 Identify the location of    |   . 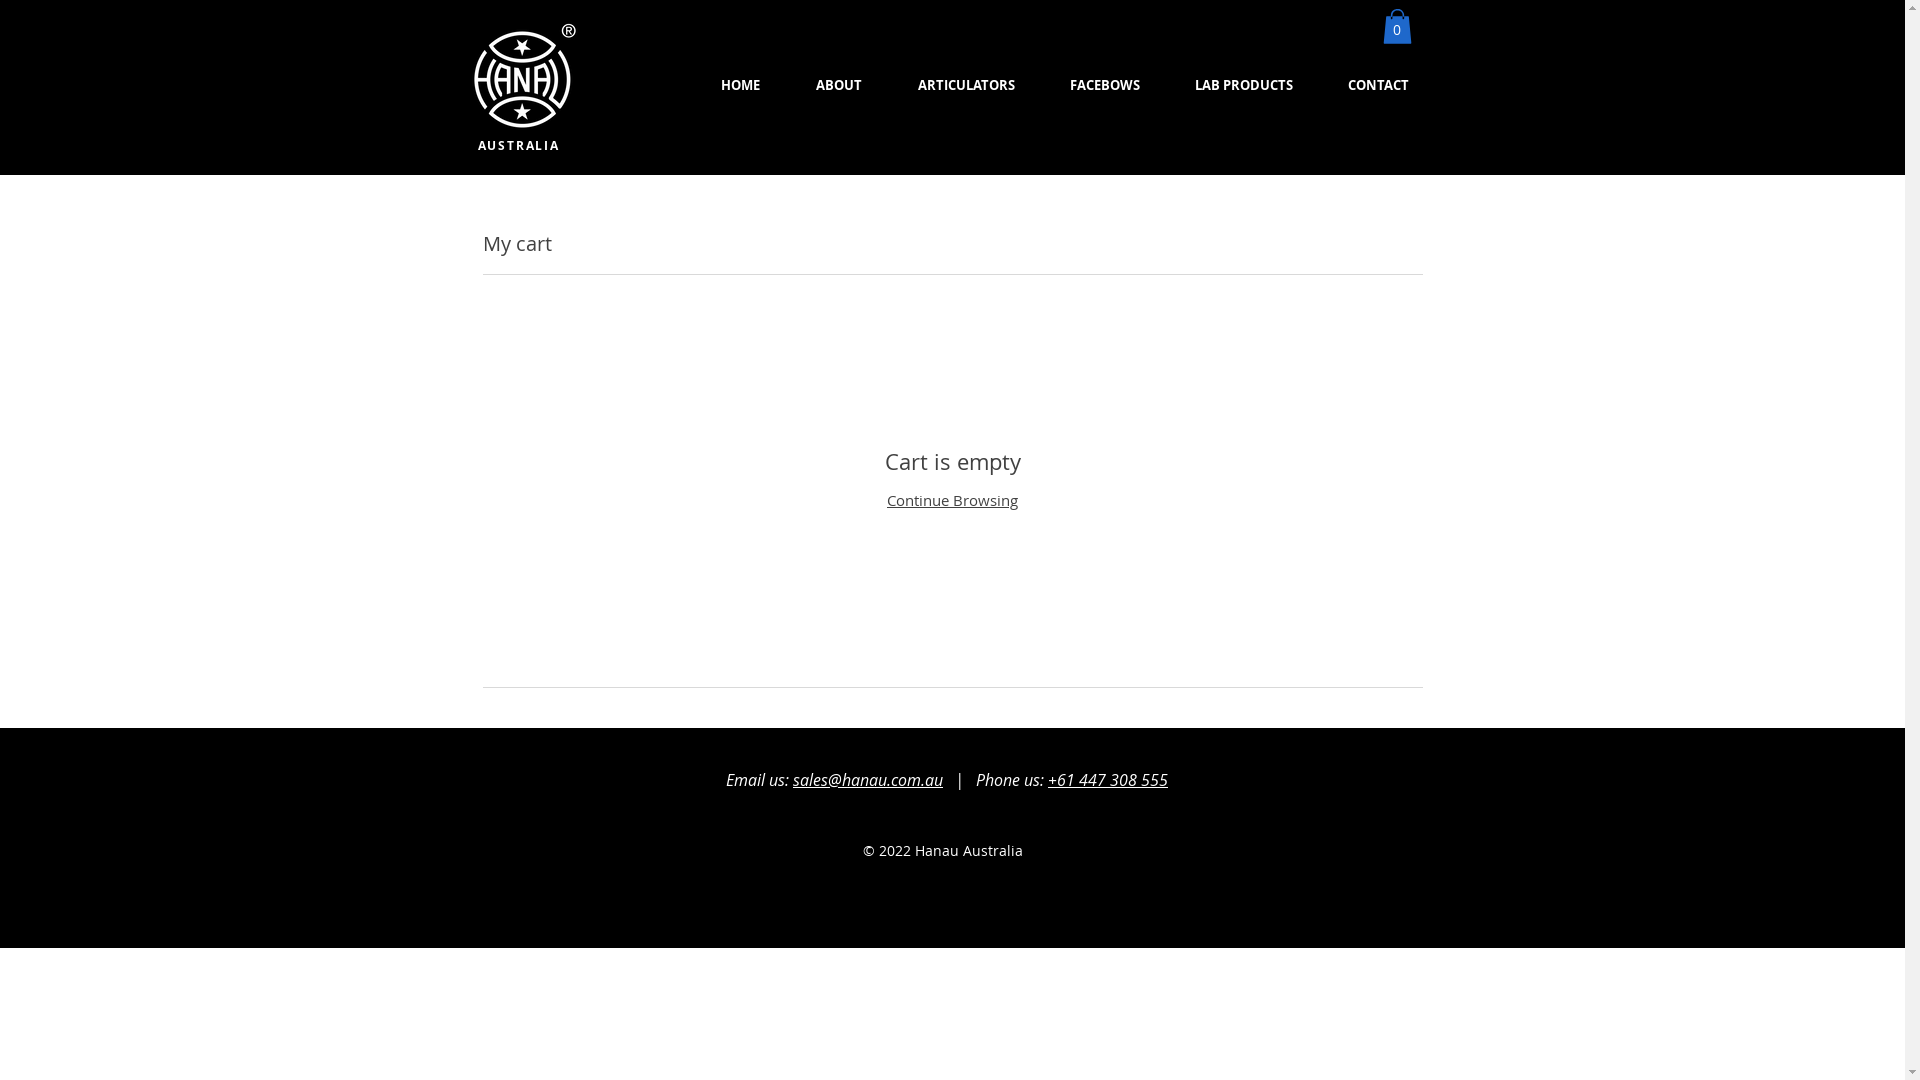
(960, 780).